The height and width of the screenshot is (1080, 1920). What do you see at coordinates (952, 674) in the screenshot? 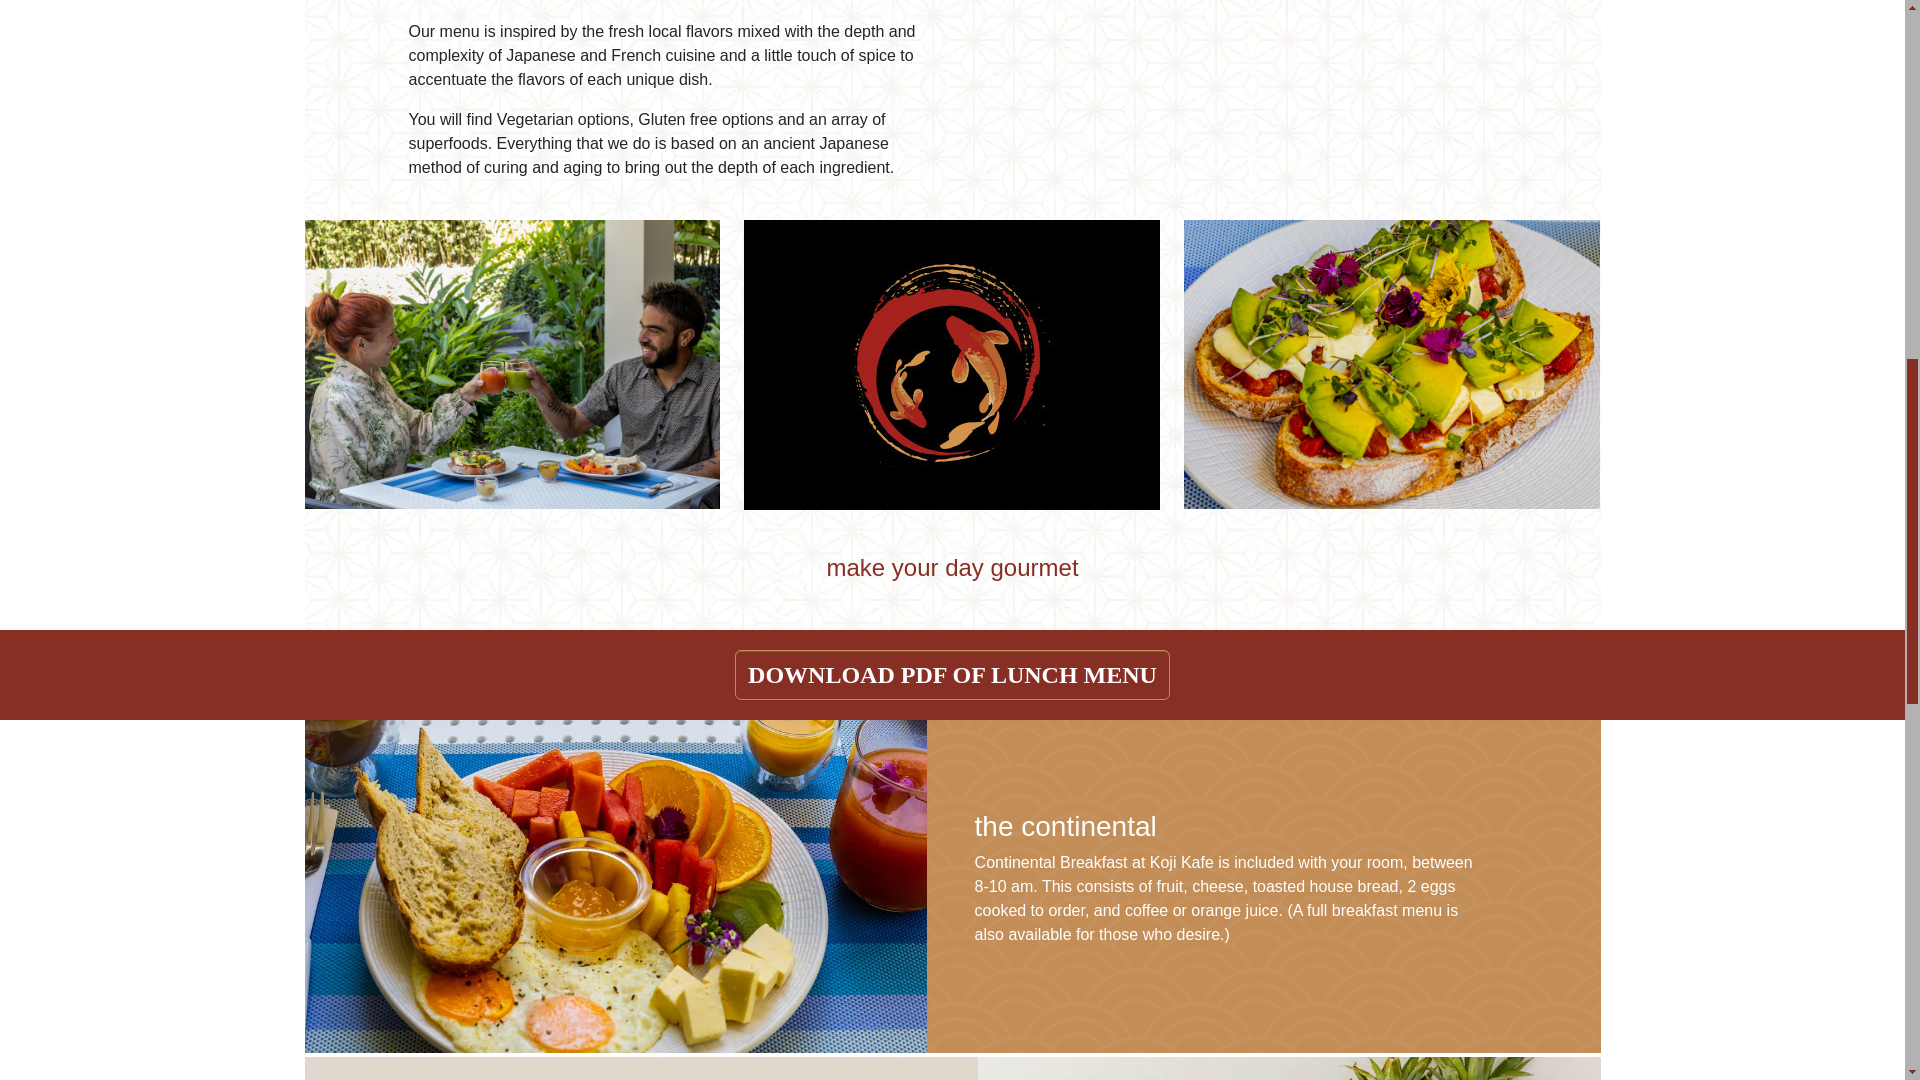
I see `DOWNLOAD PDF OF LUNCH MENU` at bounding box center [952, 674].